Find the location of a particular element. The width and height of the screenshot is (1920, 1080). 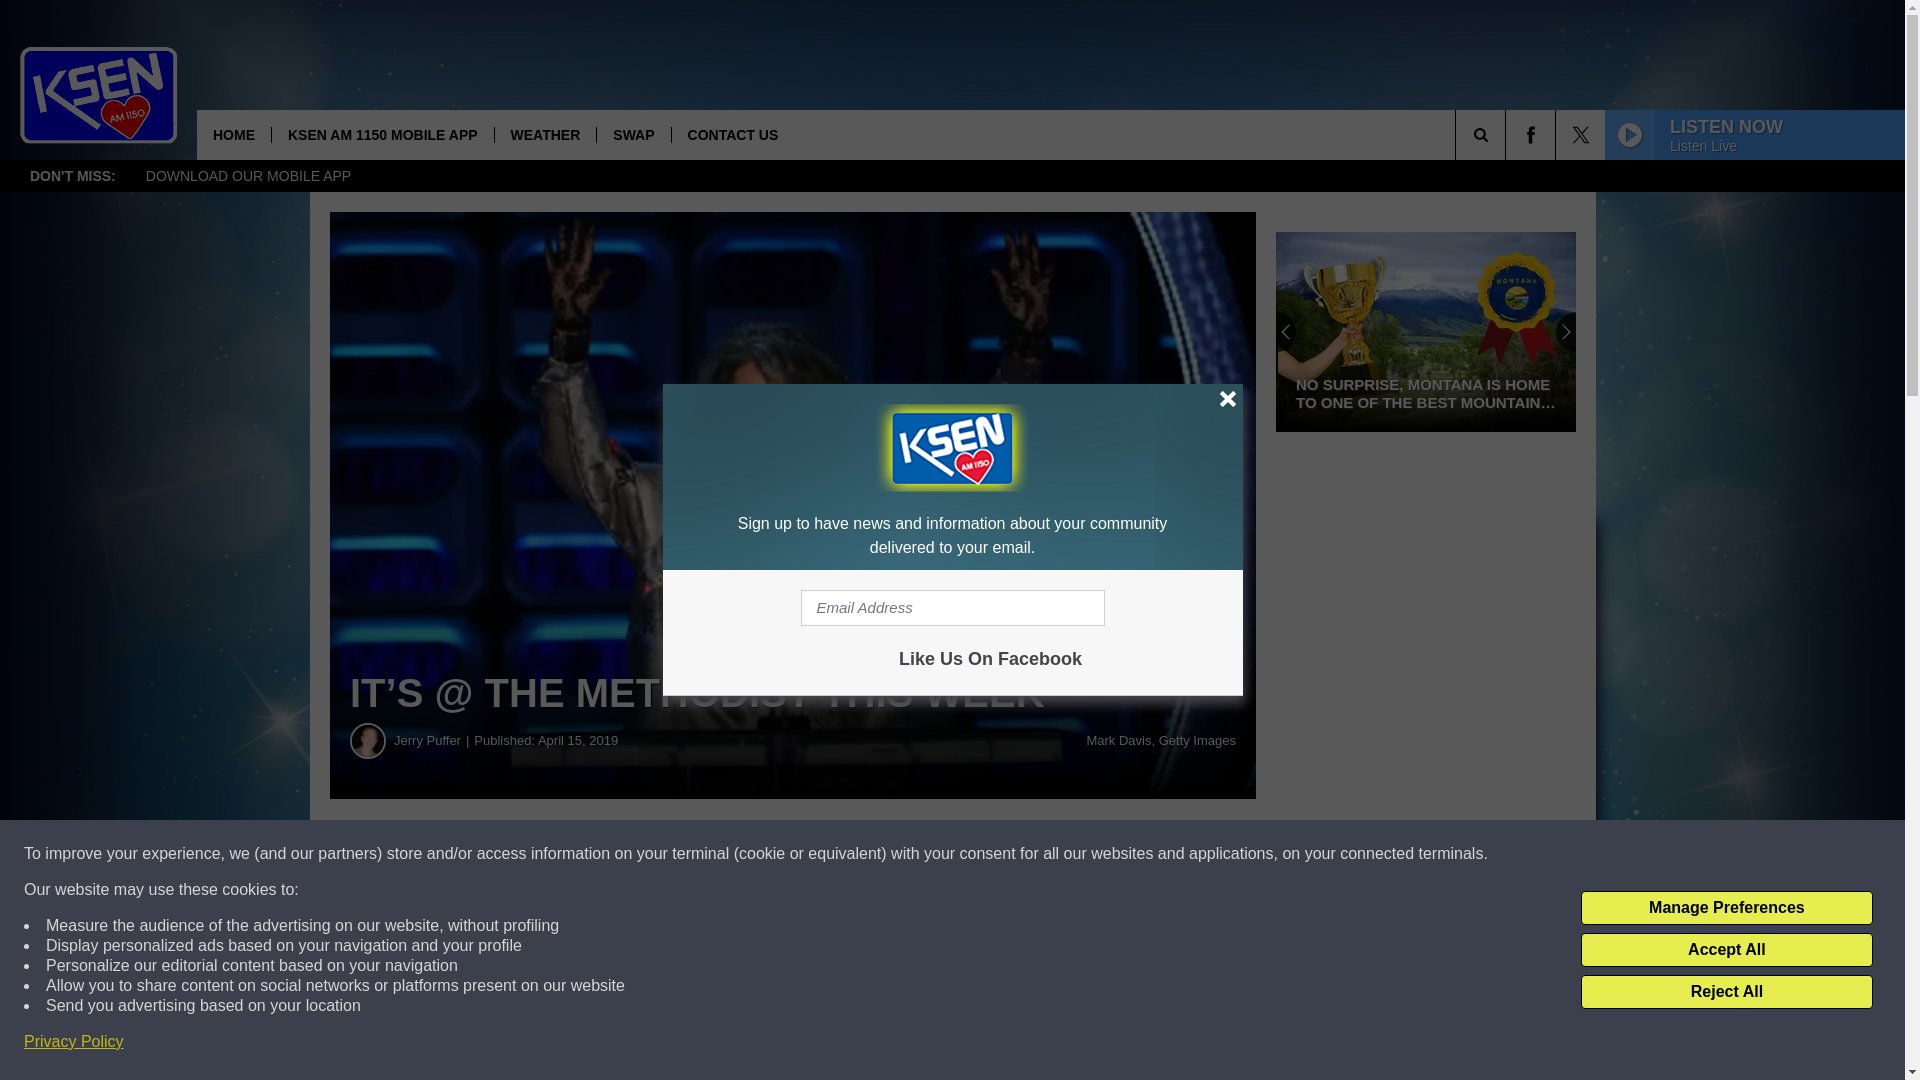

SWAP is located at coordinates (632, 134).